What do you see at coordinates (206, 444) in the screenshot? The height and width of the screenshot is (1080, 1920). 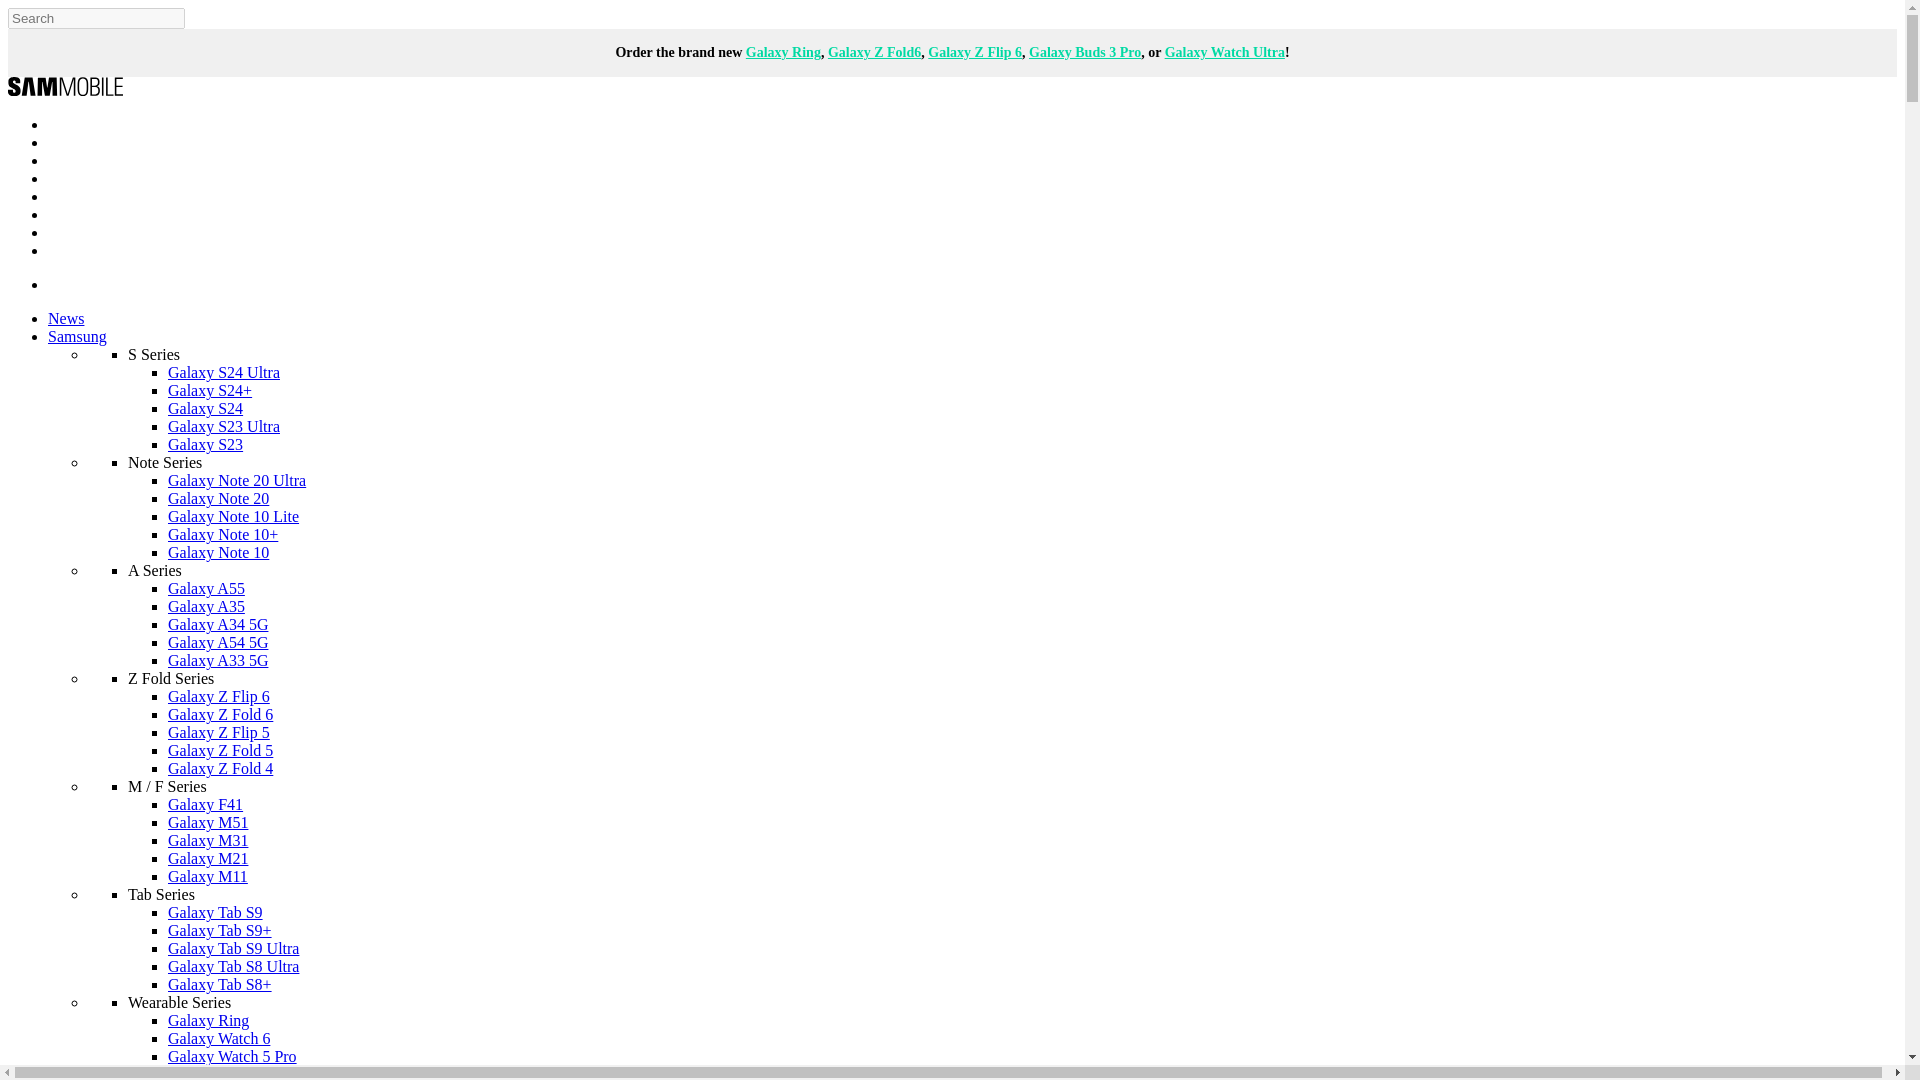 I see `Galaxy S23` at bounding box center [206, 444].